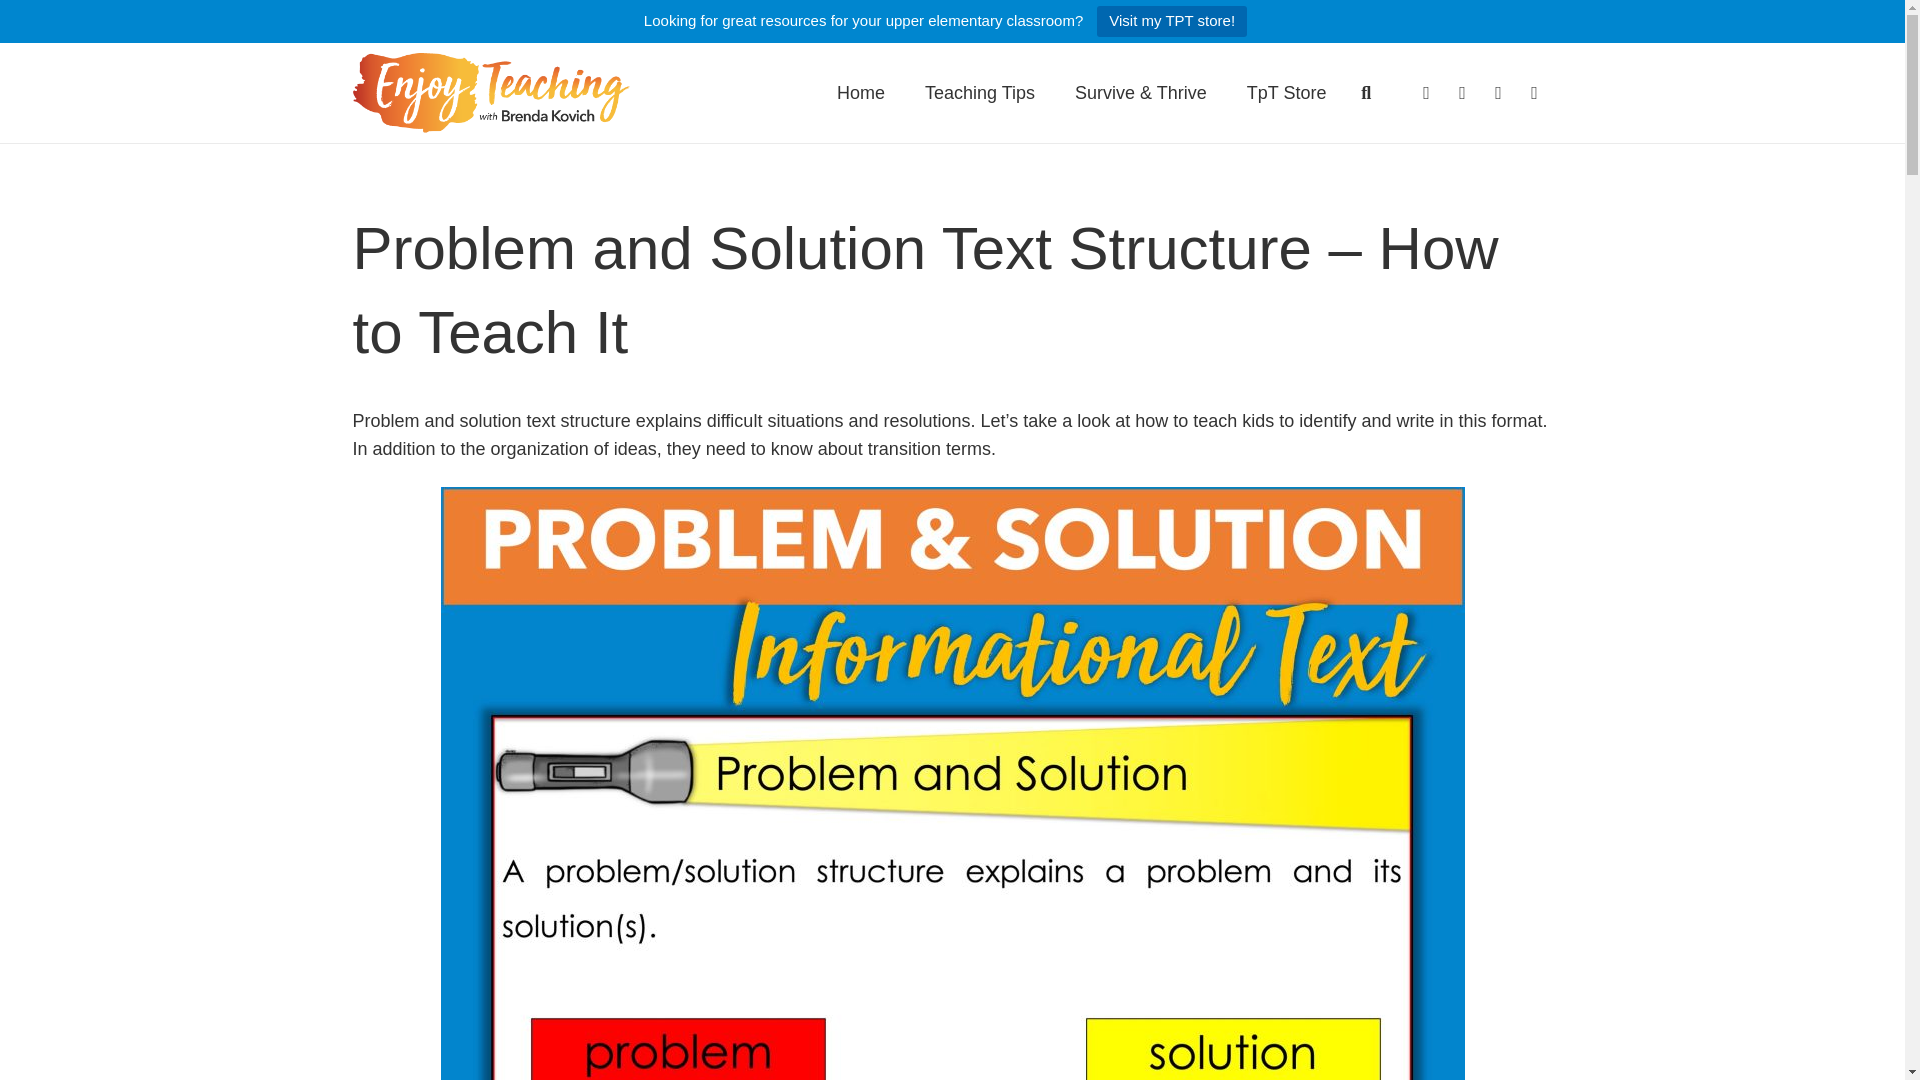 The image size is (1920, 1080). I want to click on Visit my TPT store!, so click(1171, 21).